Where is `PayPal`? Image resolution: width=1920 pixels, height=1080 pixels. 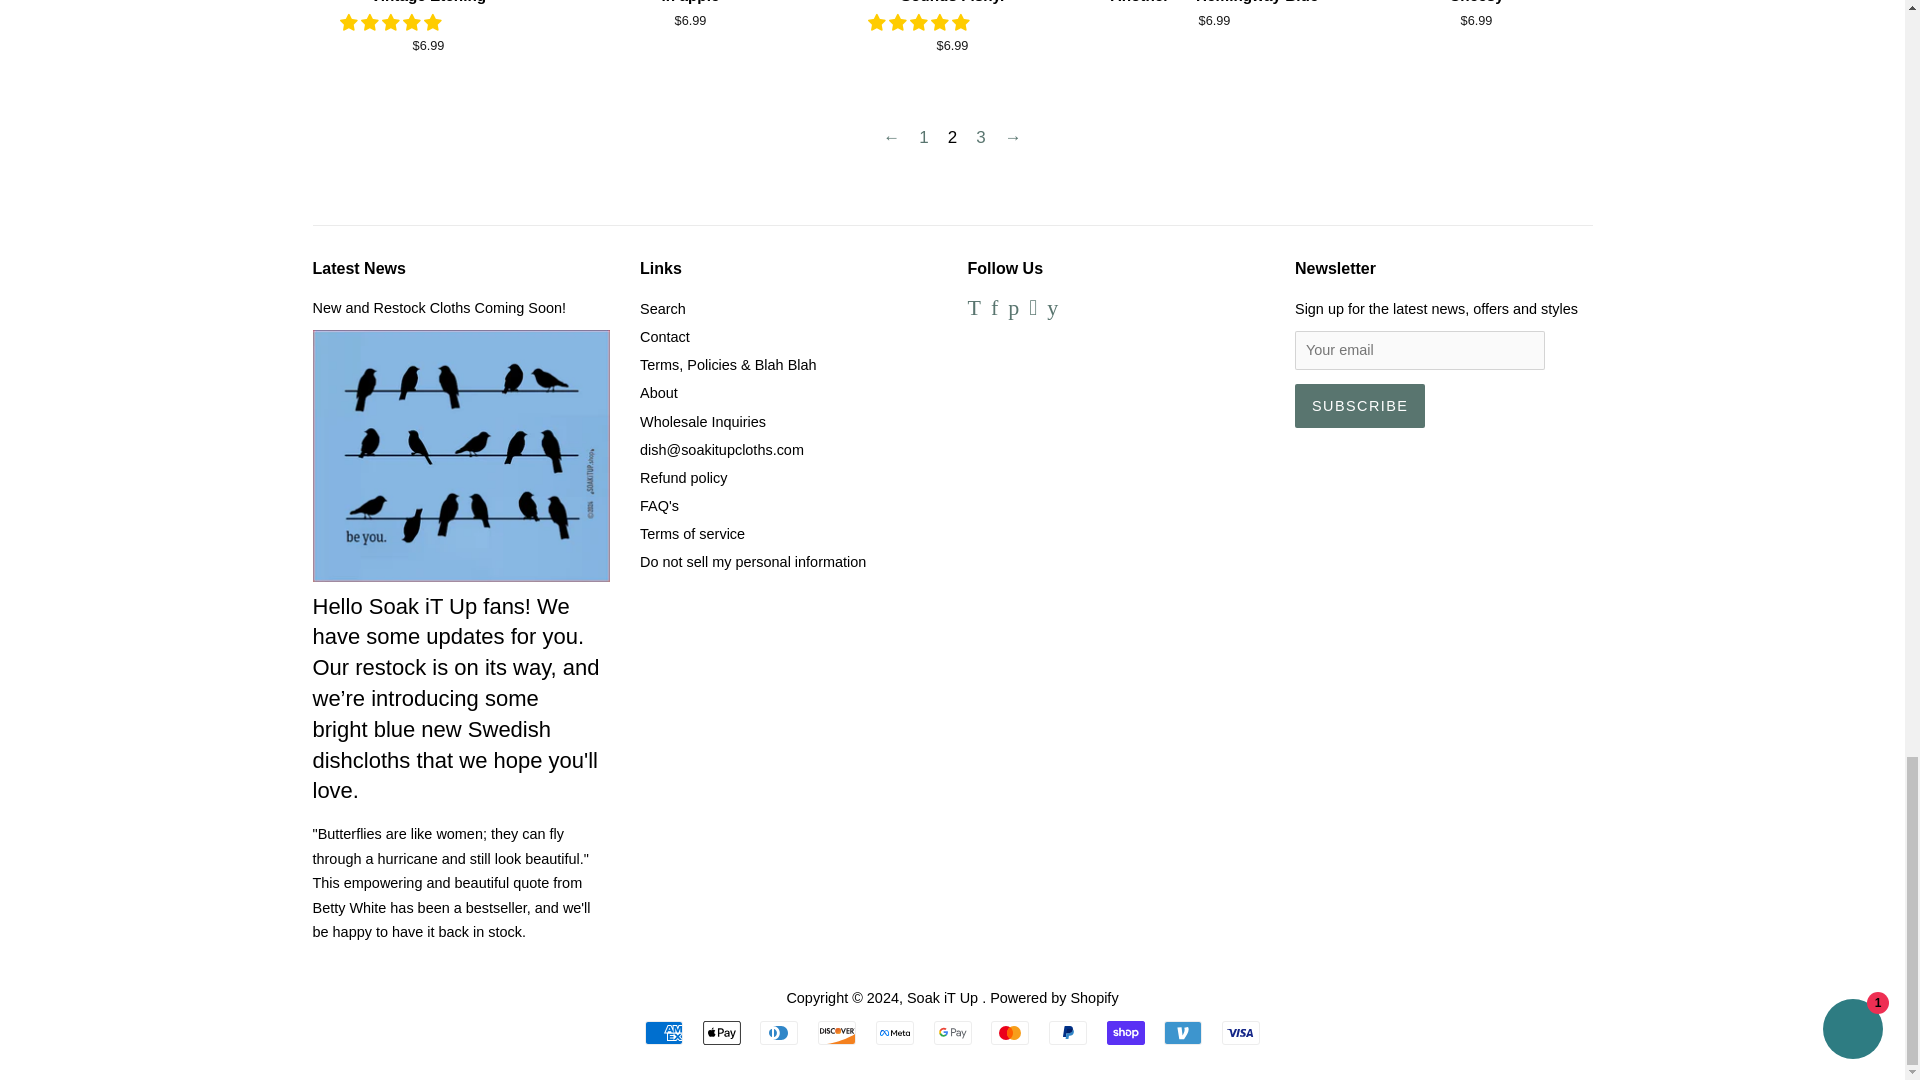
PayPal is located at coordinates (1067, 1032).